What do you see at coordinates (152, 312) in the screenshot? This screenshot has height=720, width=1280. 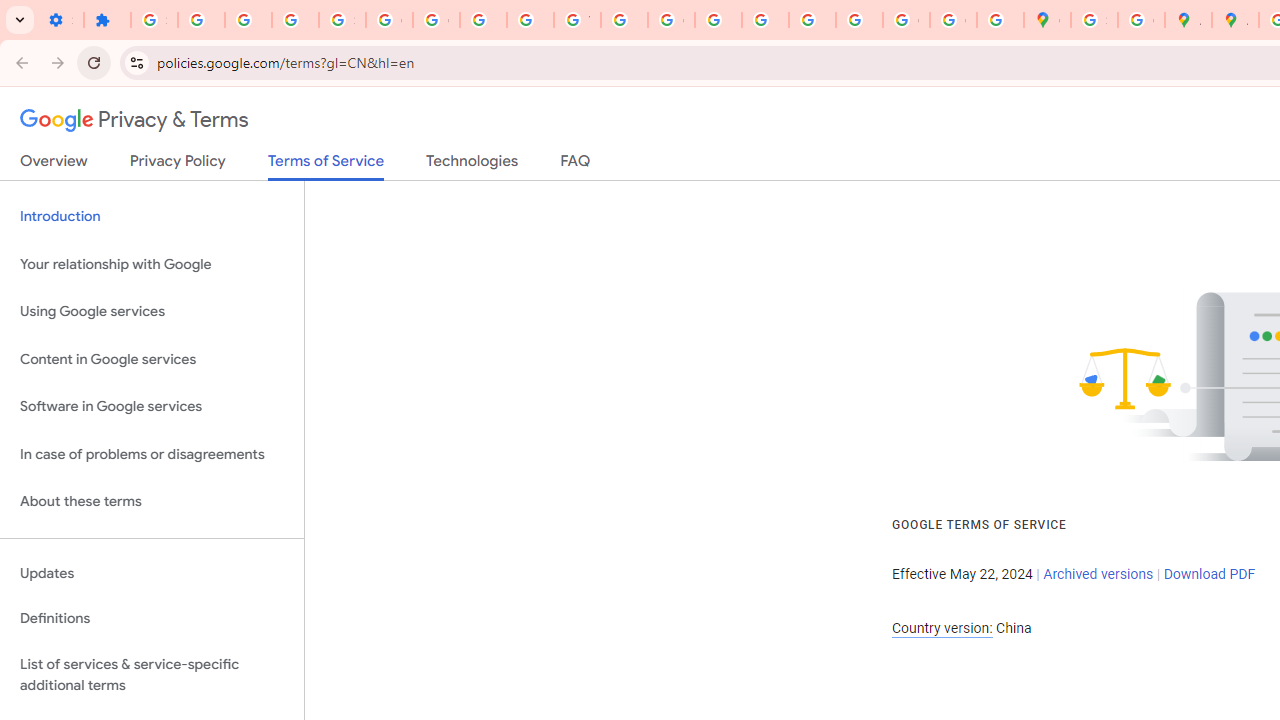 I see `Using Google services` at bounding box center [152, 312].